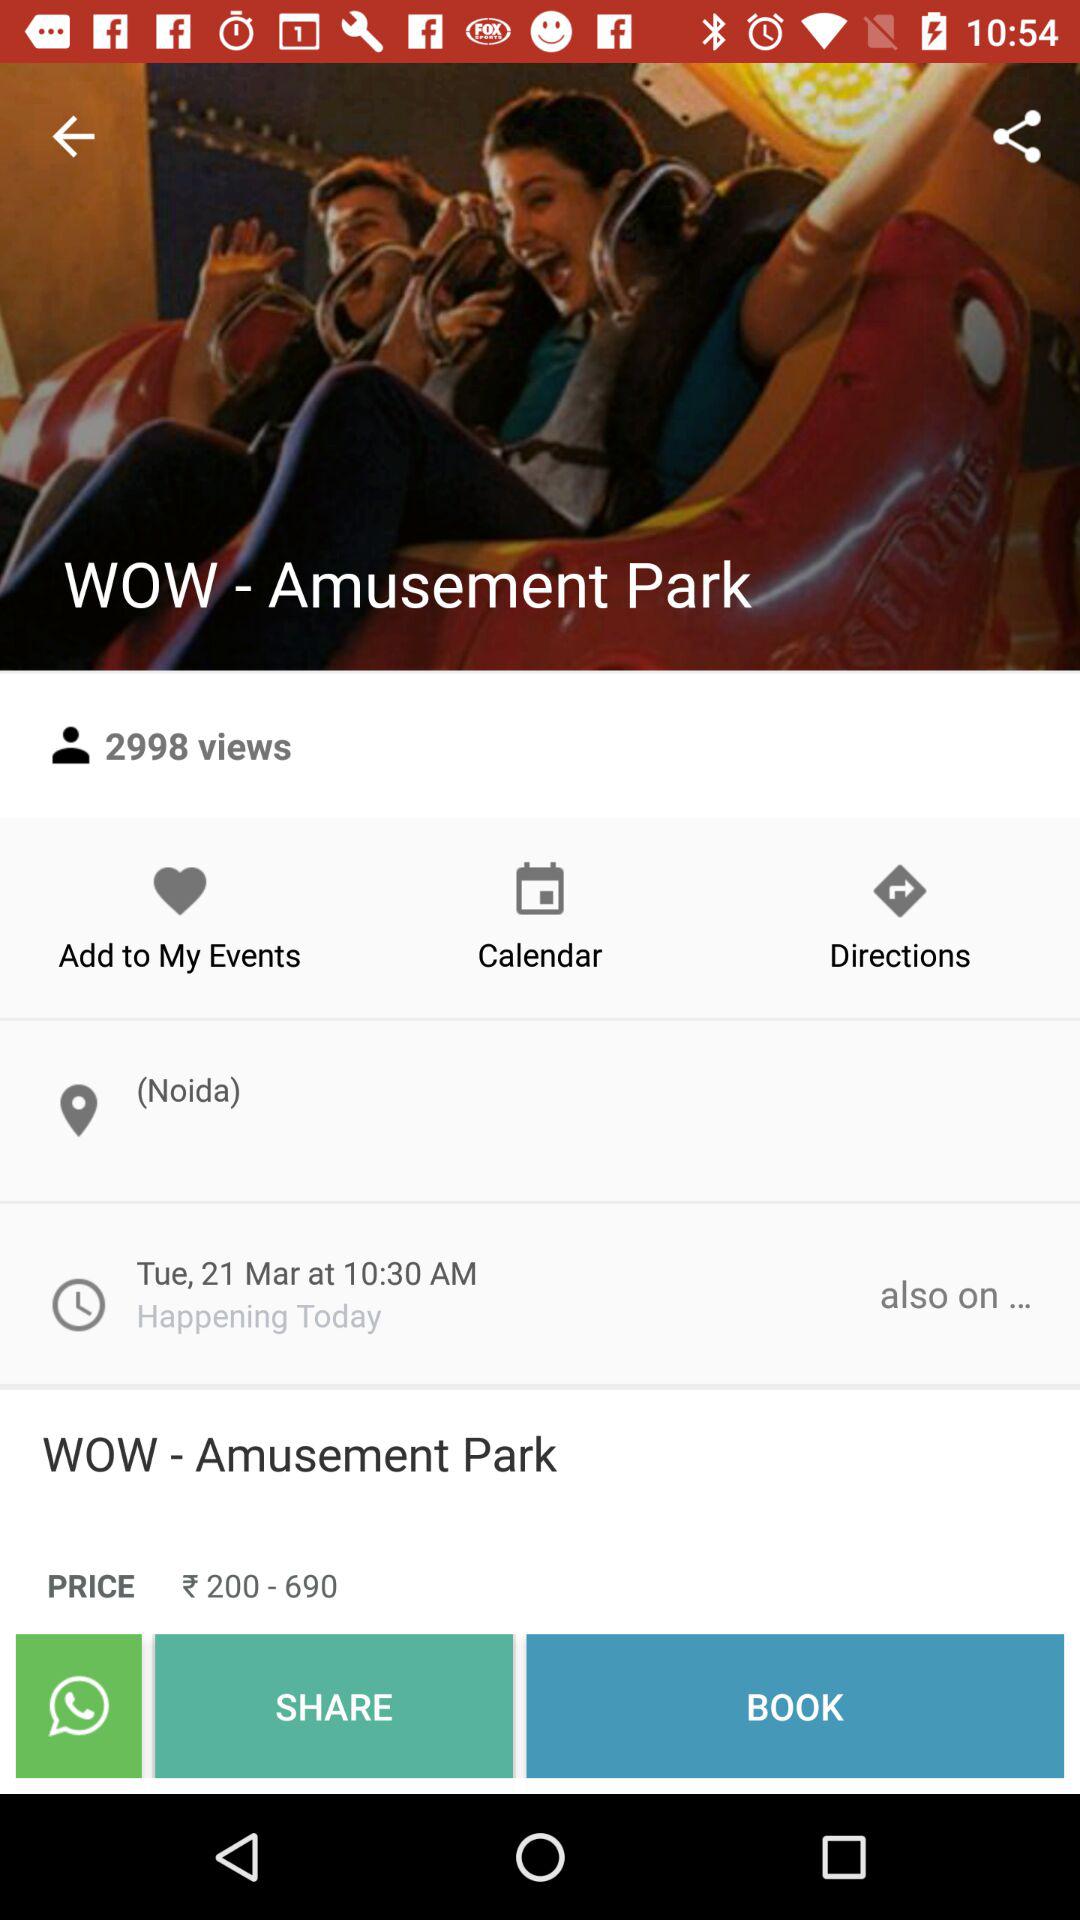 The height and width of the screenshot is (1920, 1080). What do you see at coordinates (795, 1706) in the screenshot?
I see `flip until book icon` at bounding box center [795, 1706].